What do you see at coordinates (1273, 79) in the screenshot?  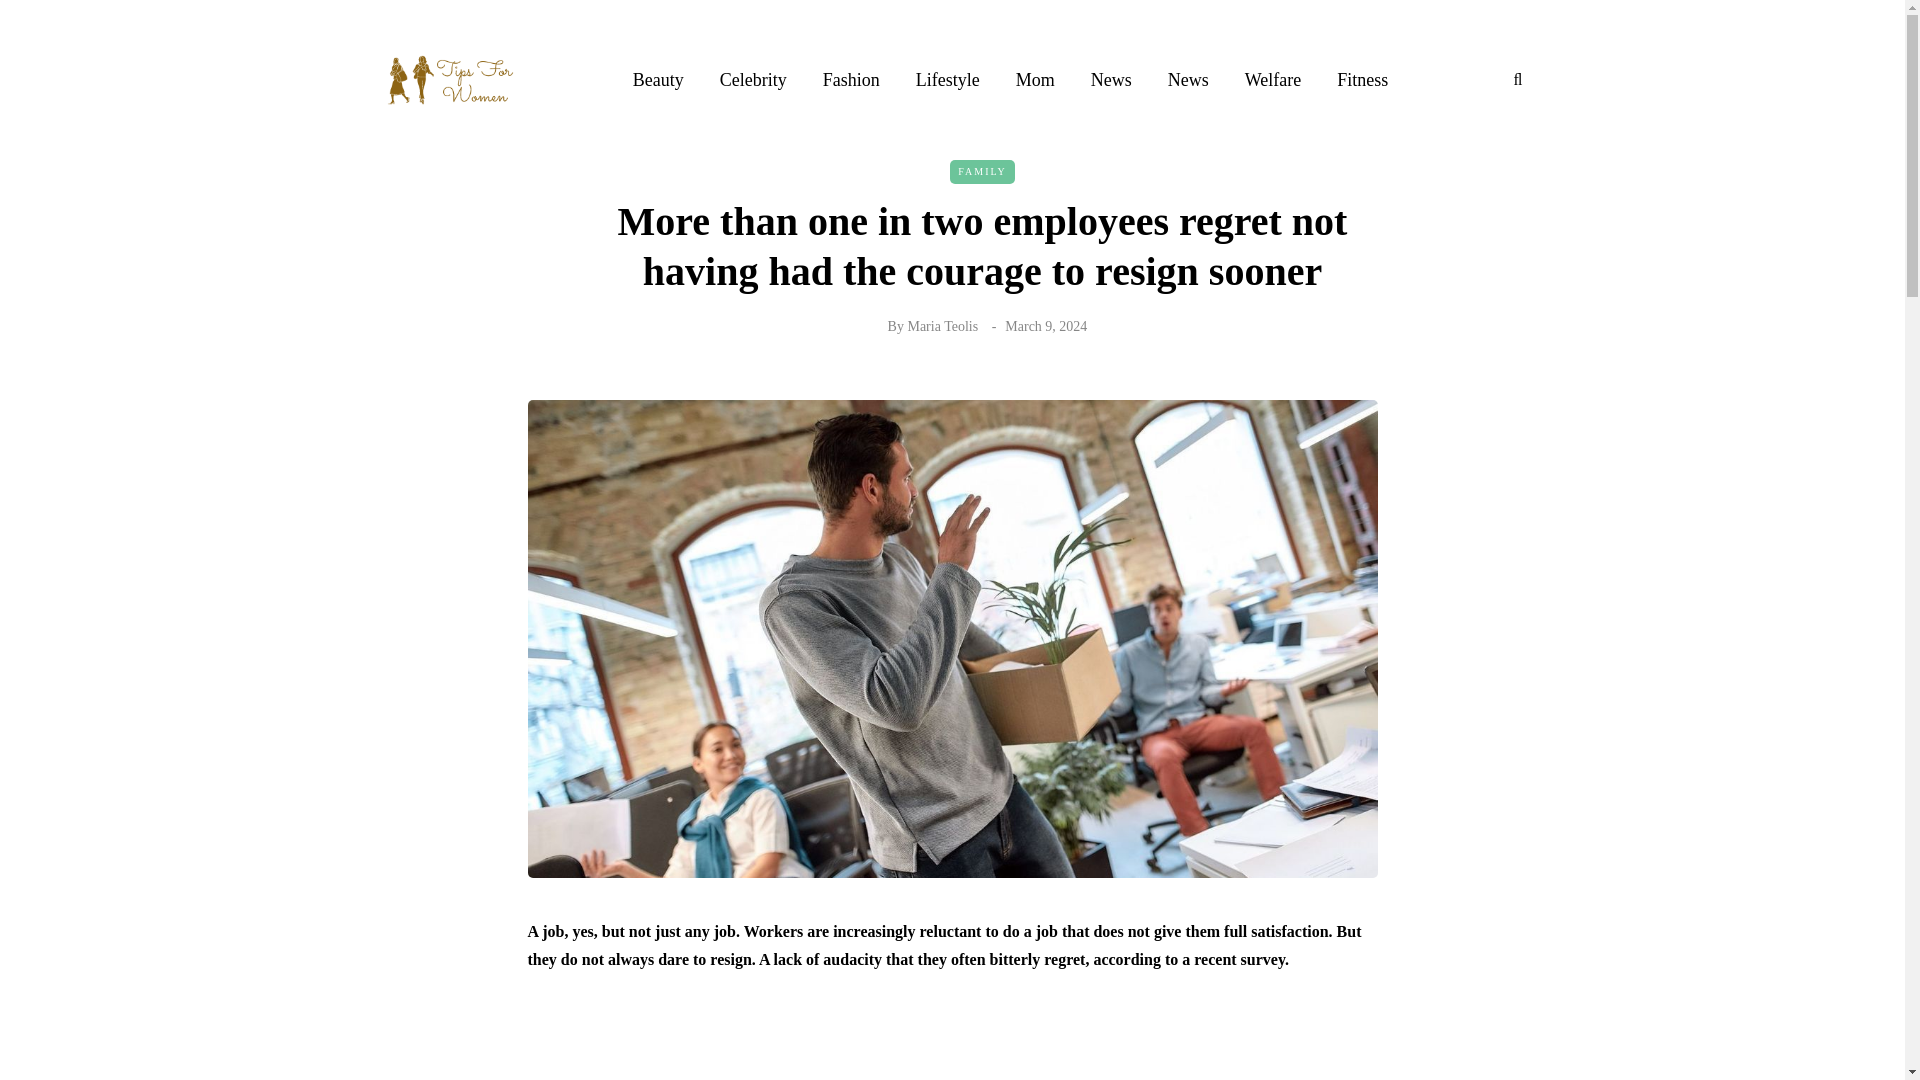 I see `Welfare` at bounding box center [1273, 79].